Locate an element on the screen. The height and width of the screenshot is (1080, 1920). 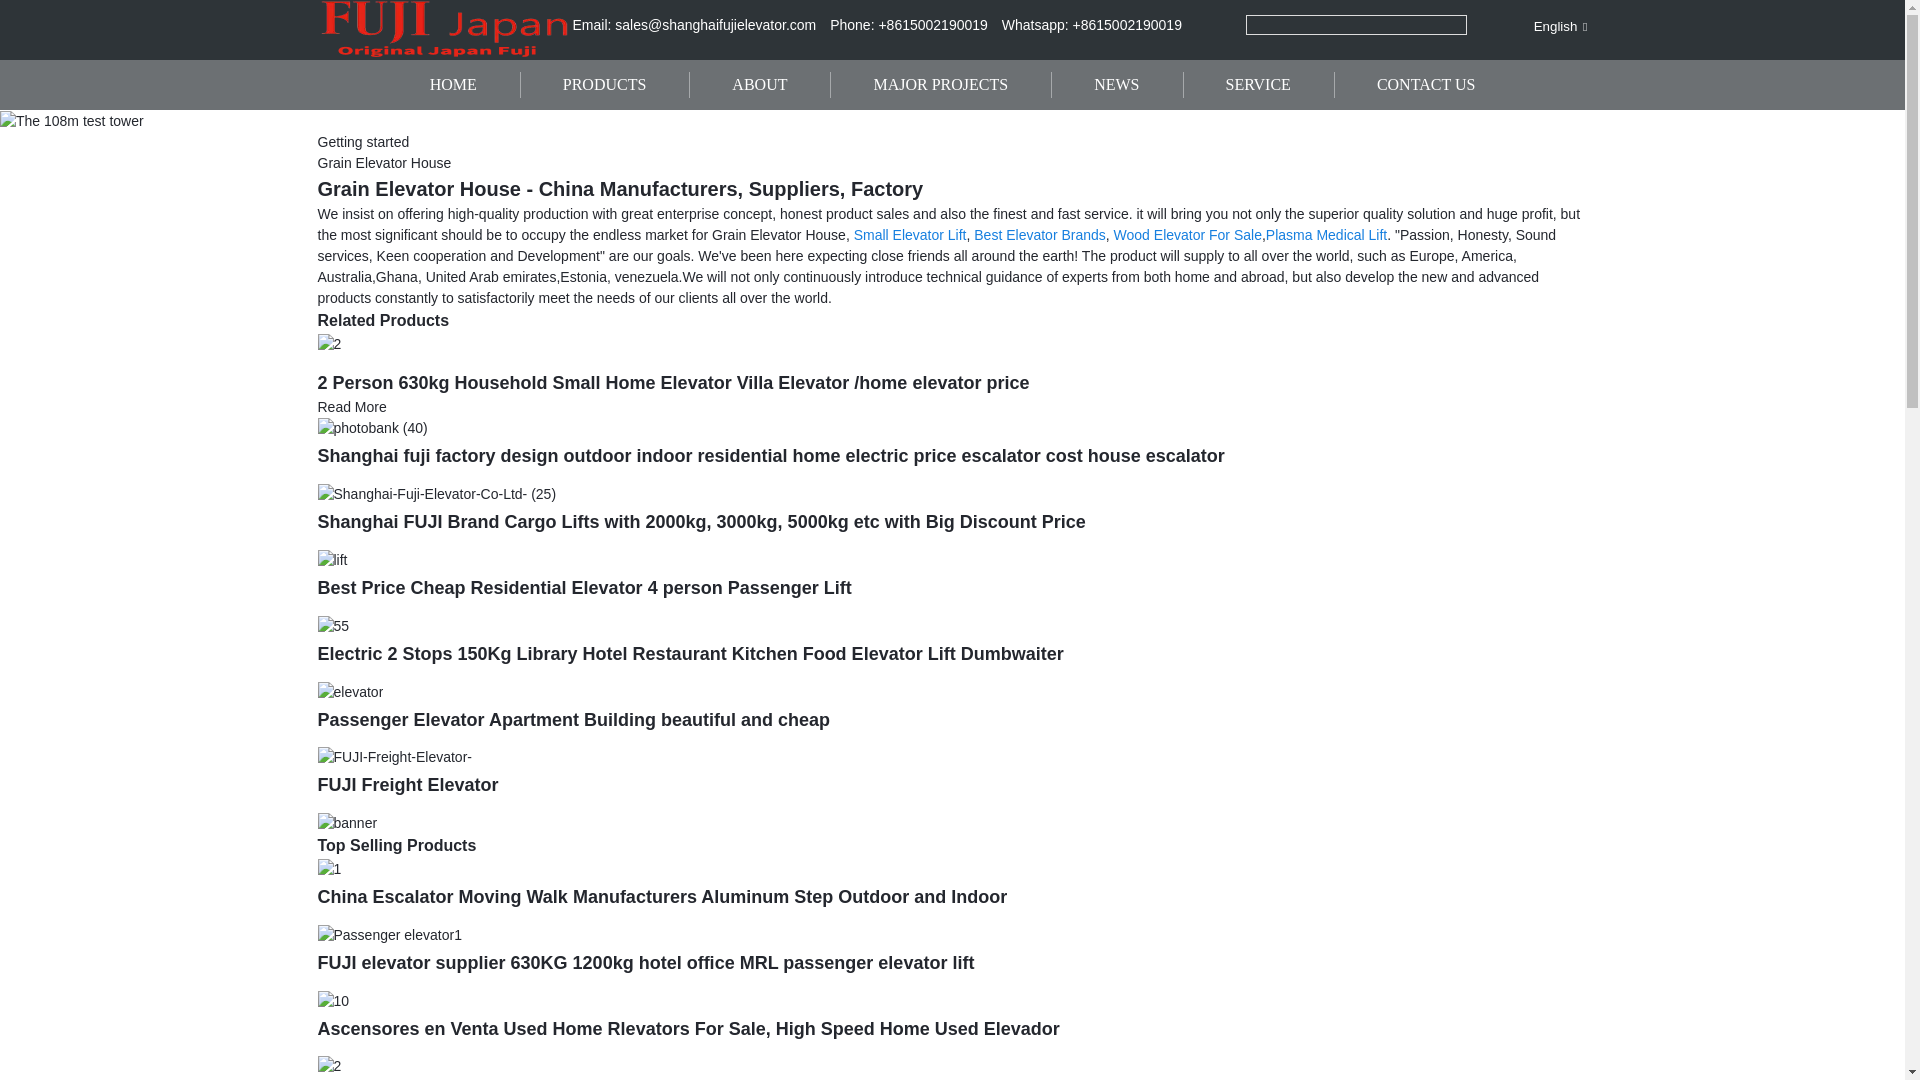
English is located at coordinates (1544, 26).